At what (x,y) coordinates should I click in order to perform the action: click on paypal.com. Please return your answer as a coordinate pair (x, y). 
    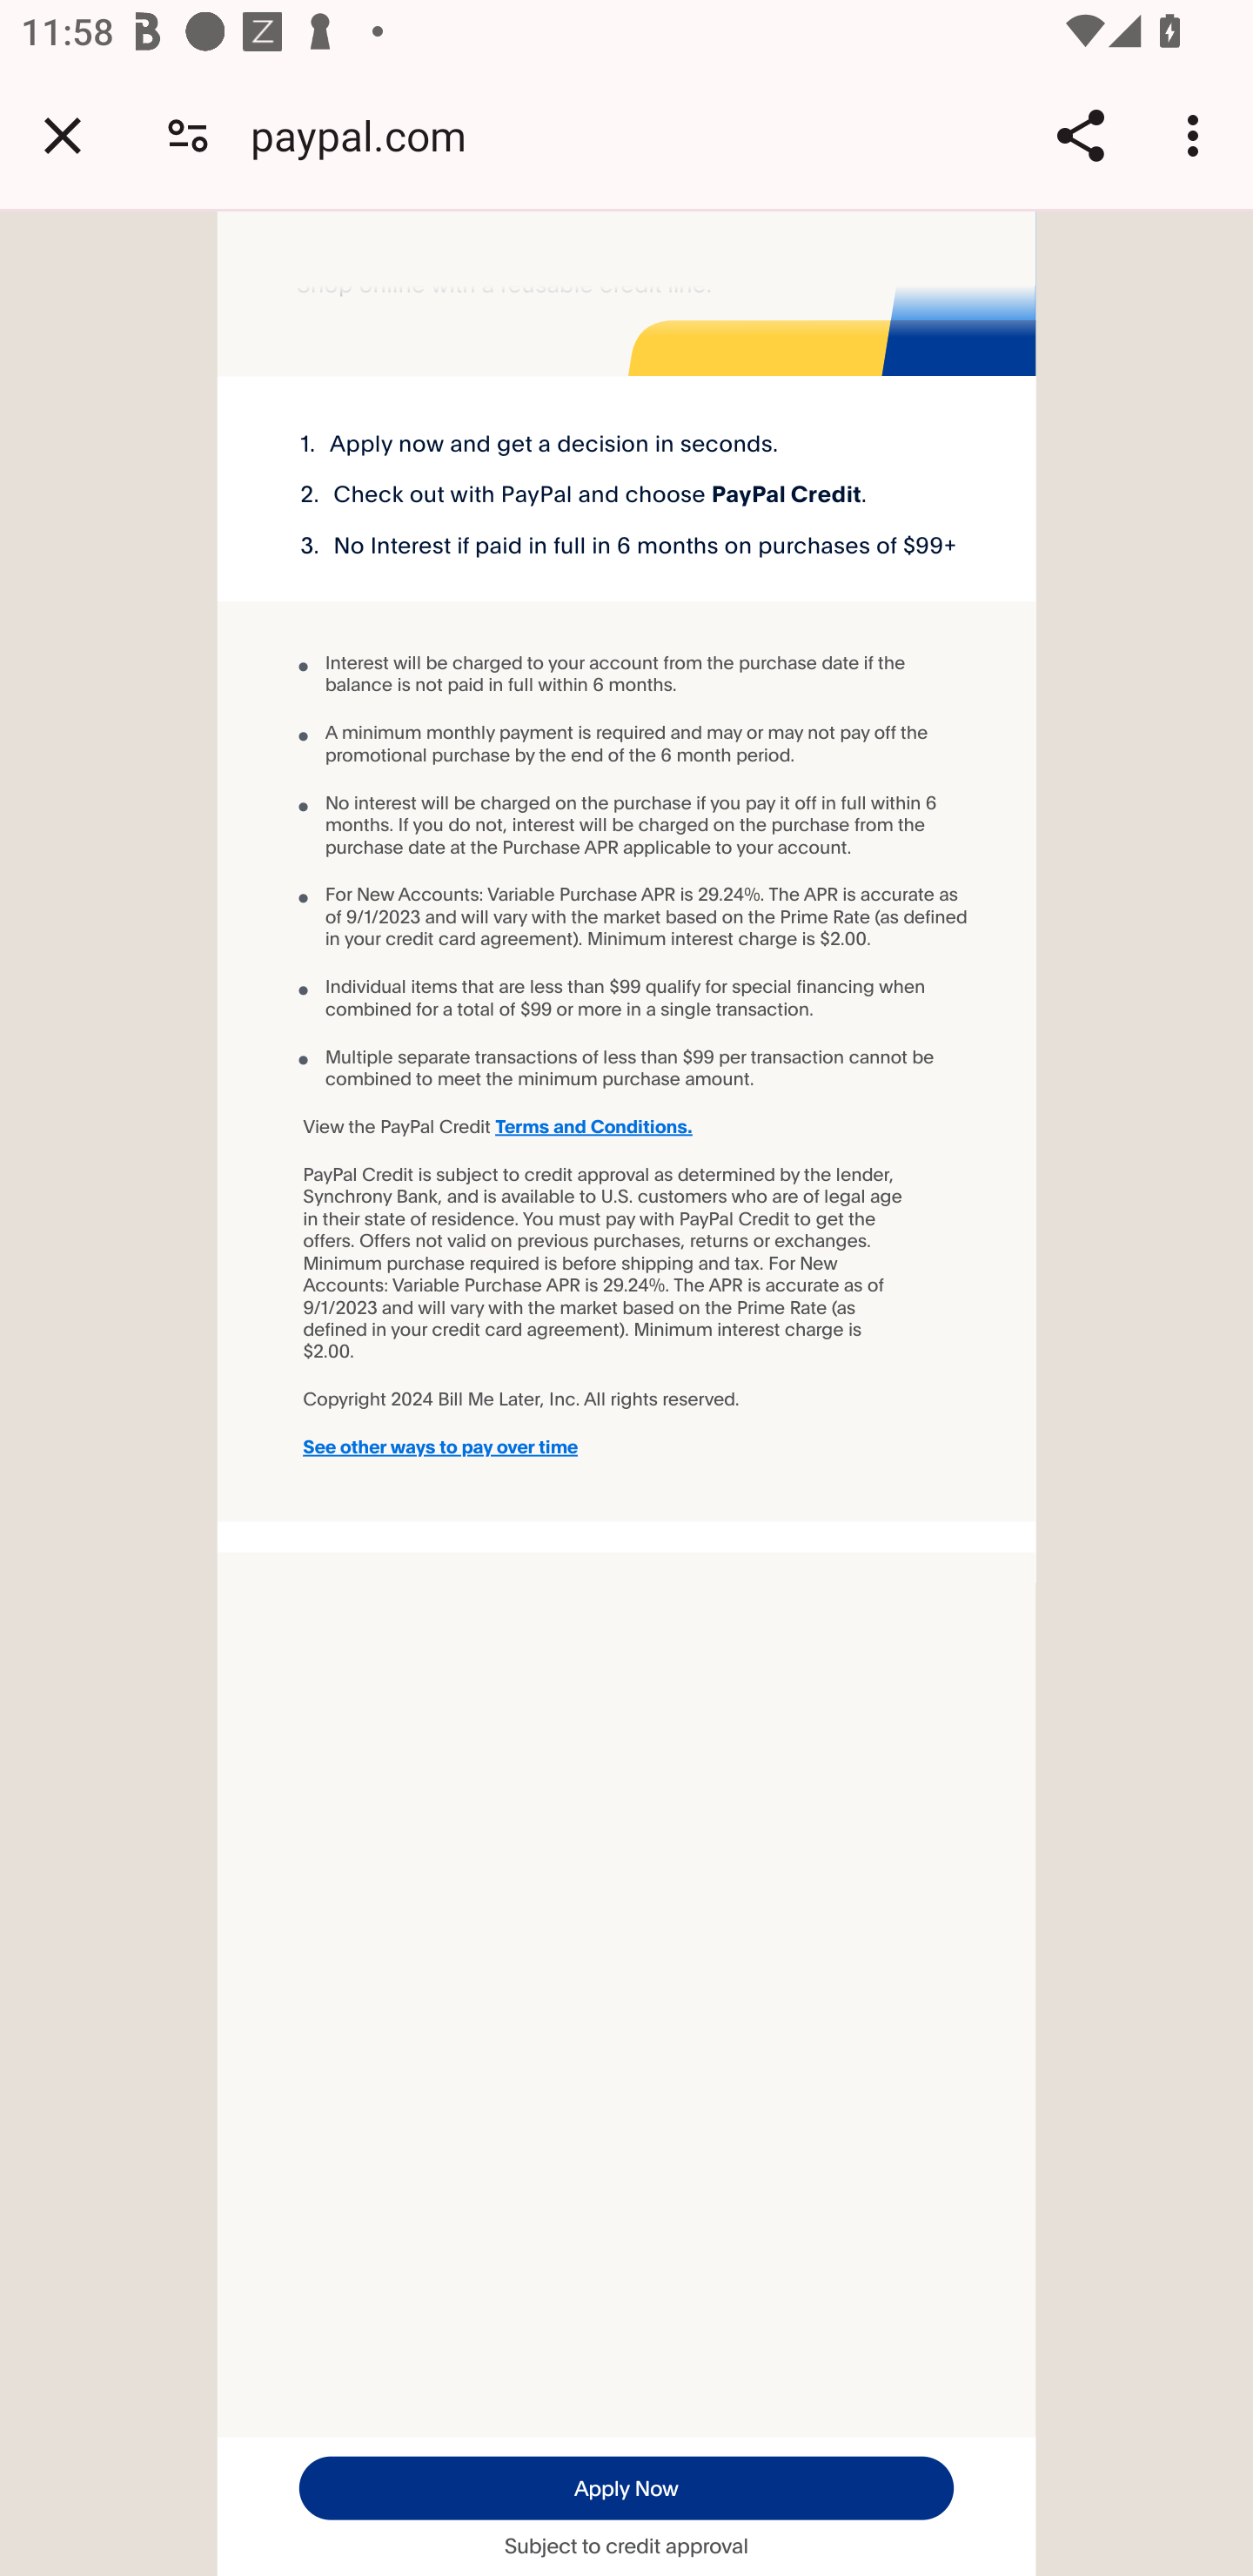
    Looking at the image, I should click on (369, 134).